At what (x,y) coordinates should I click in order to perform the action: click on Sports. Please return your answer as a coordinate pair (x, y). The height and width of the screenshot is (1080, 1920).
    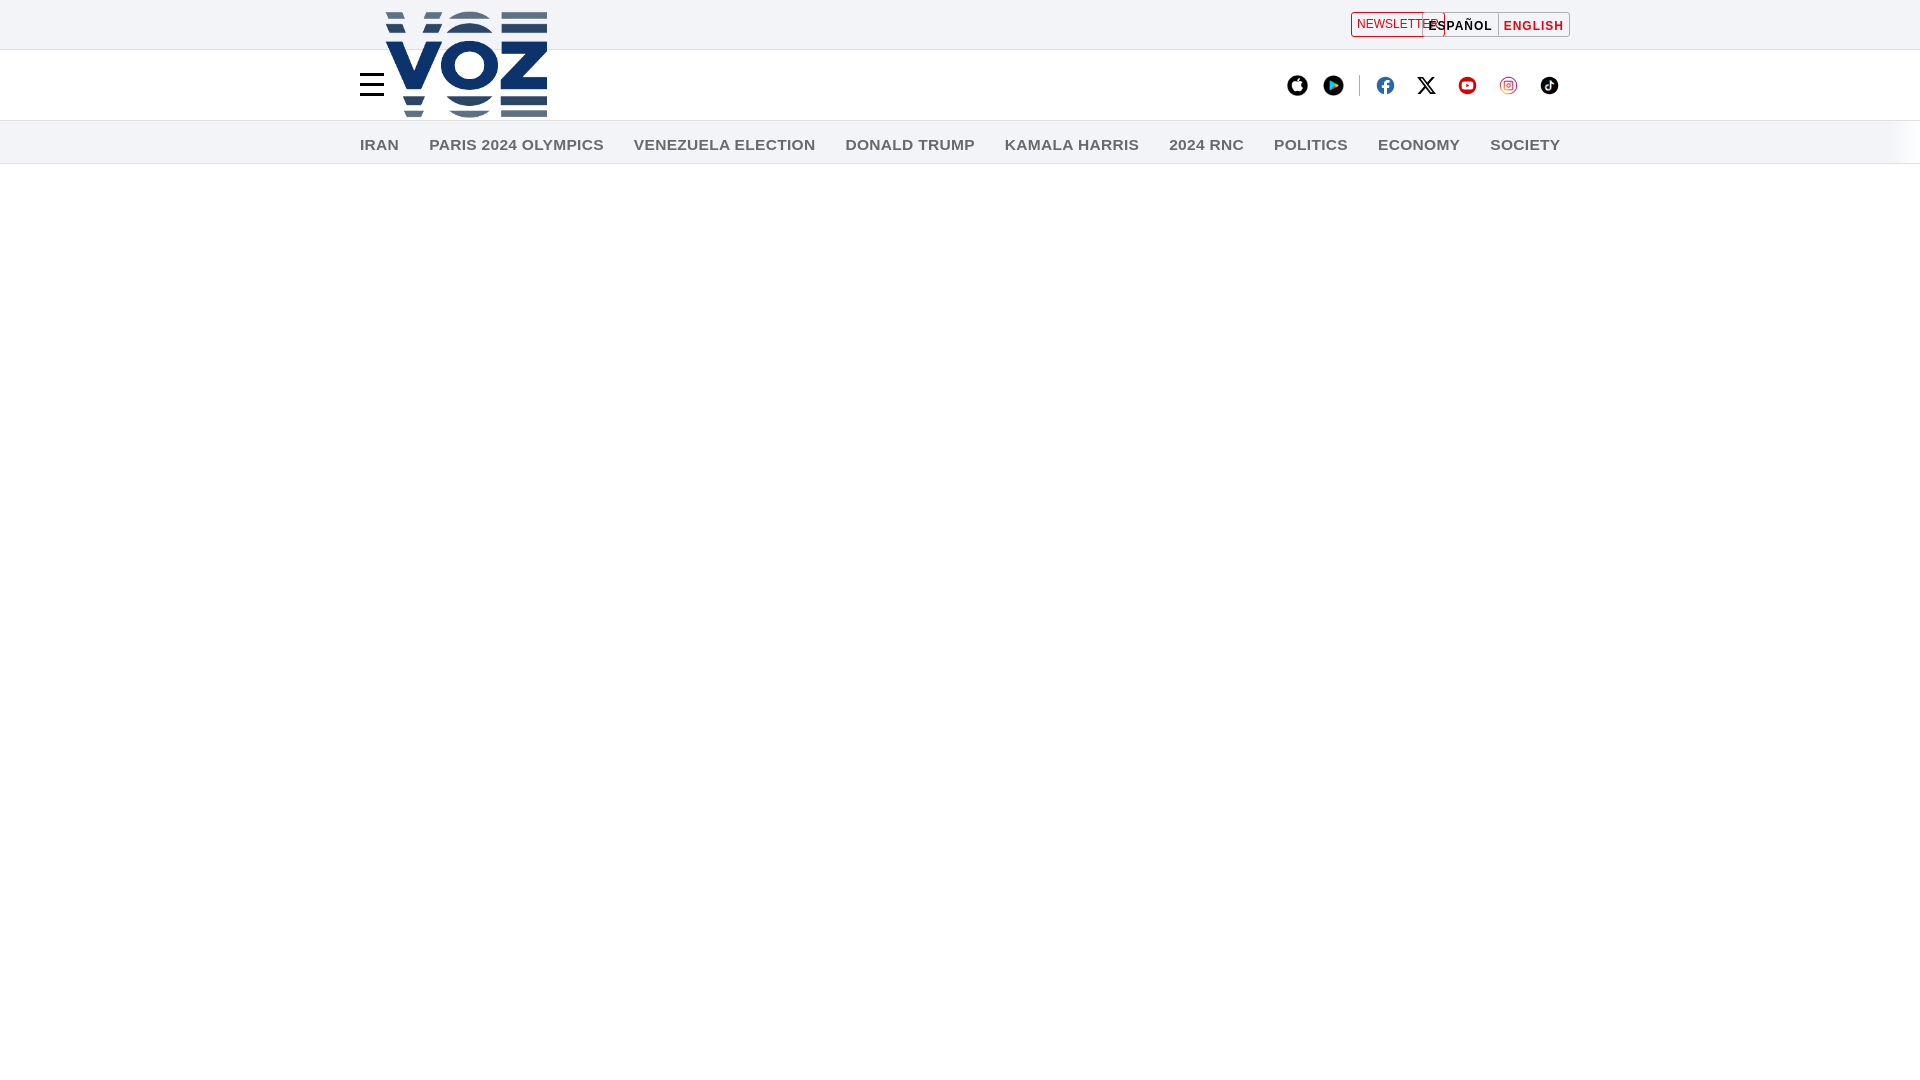
    Looking at the image, I should click on (1810, 145).